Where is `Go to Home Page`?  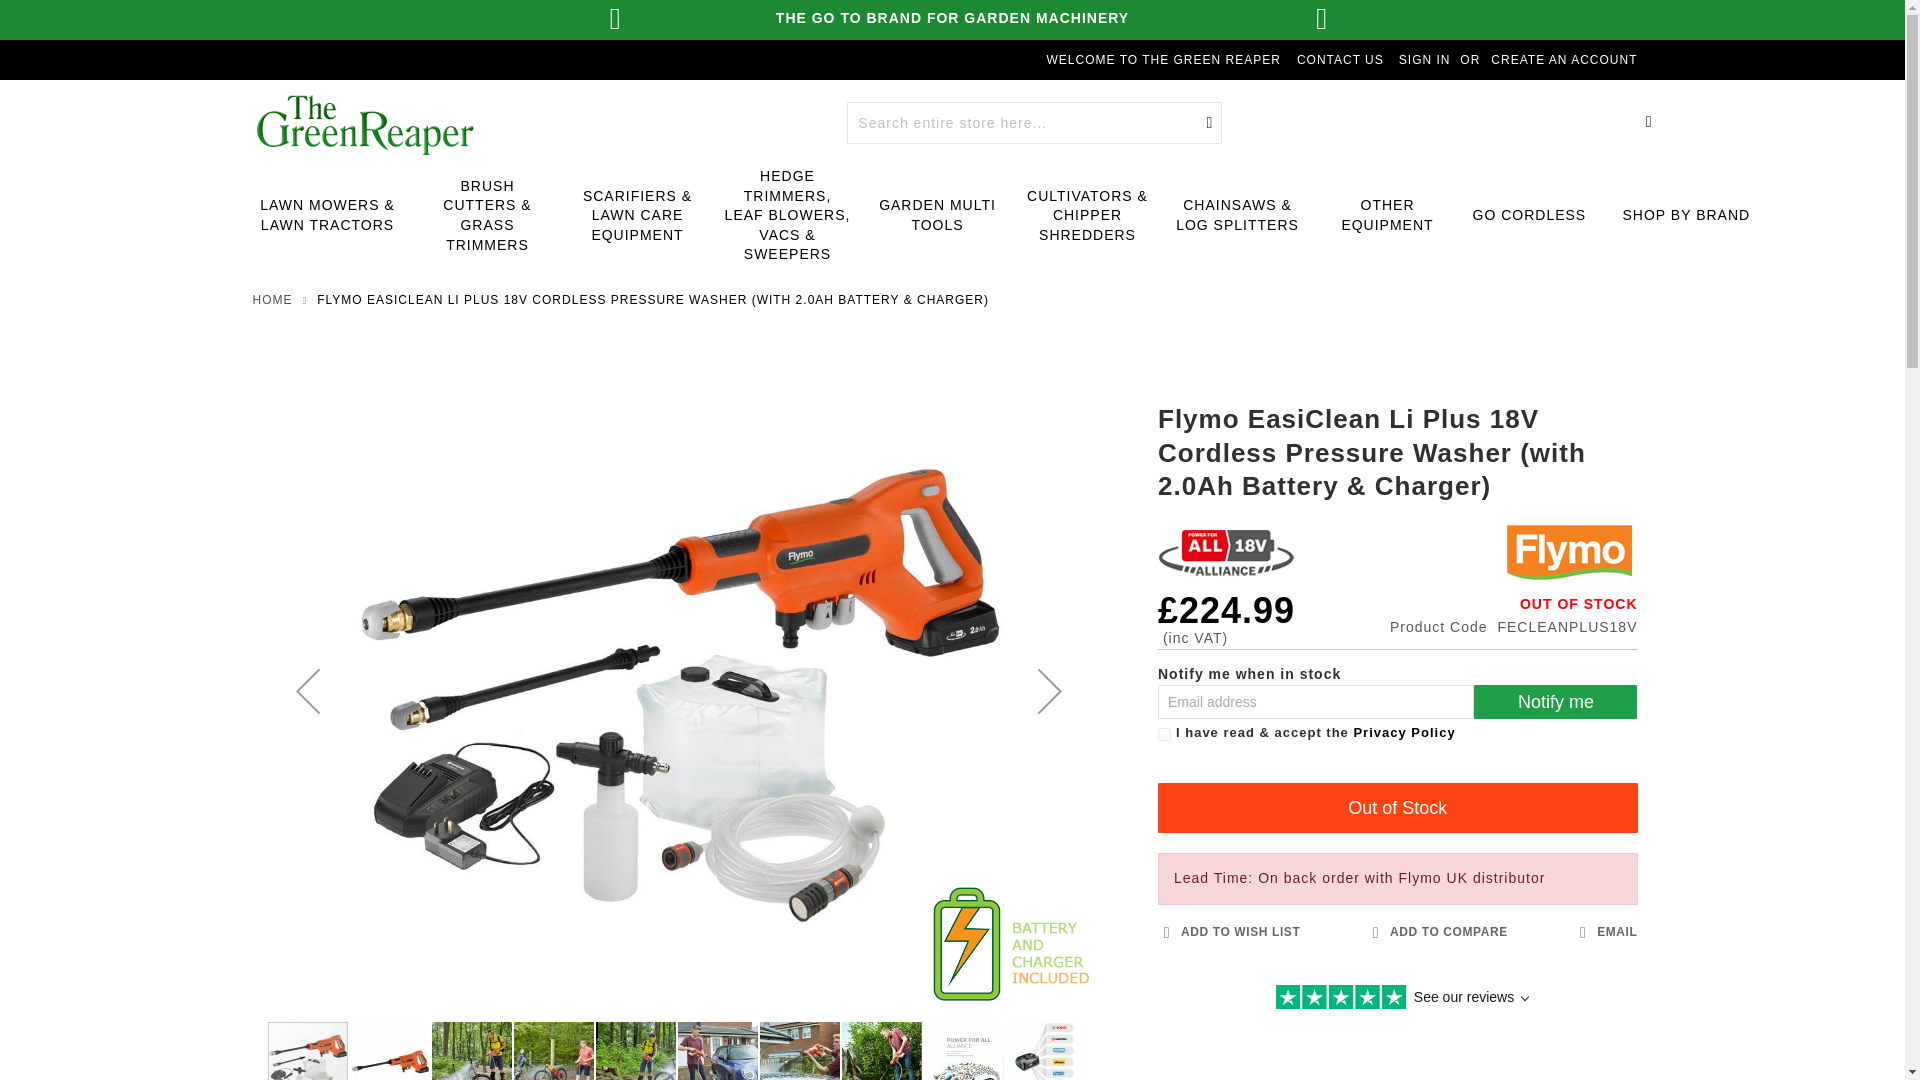
Go to Home Page is located at coordinates (271, 299).